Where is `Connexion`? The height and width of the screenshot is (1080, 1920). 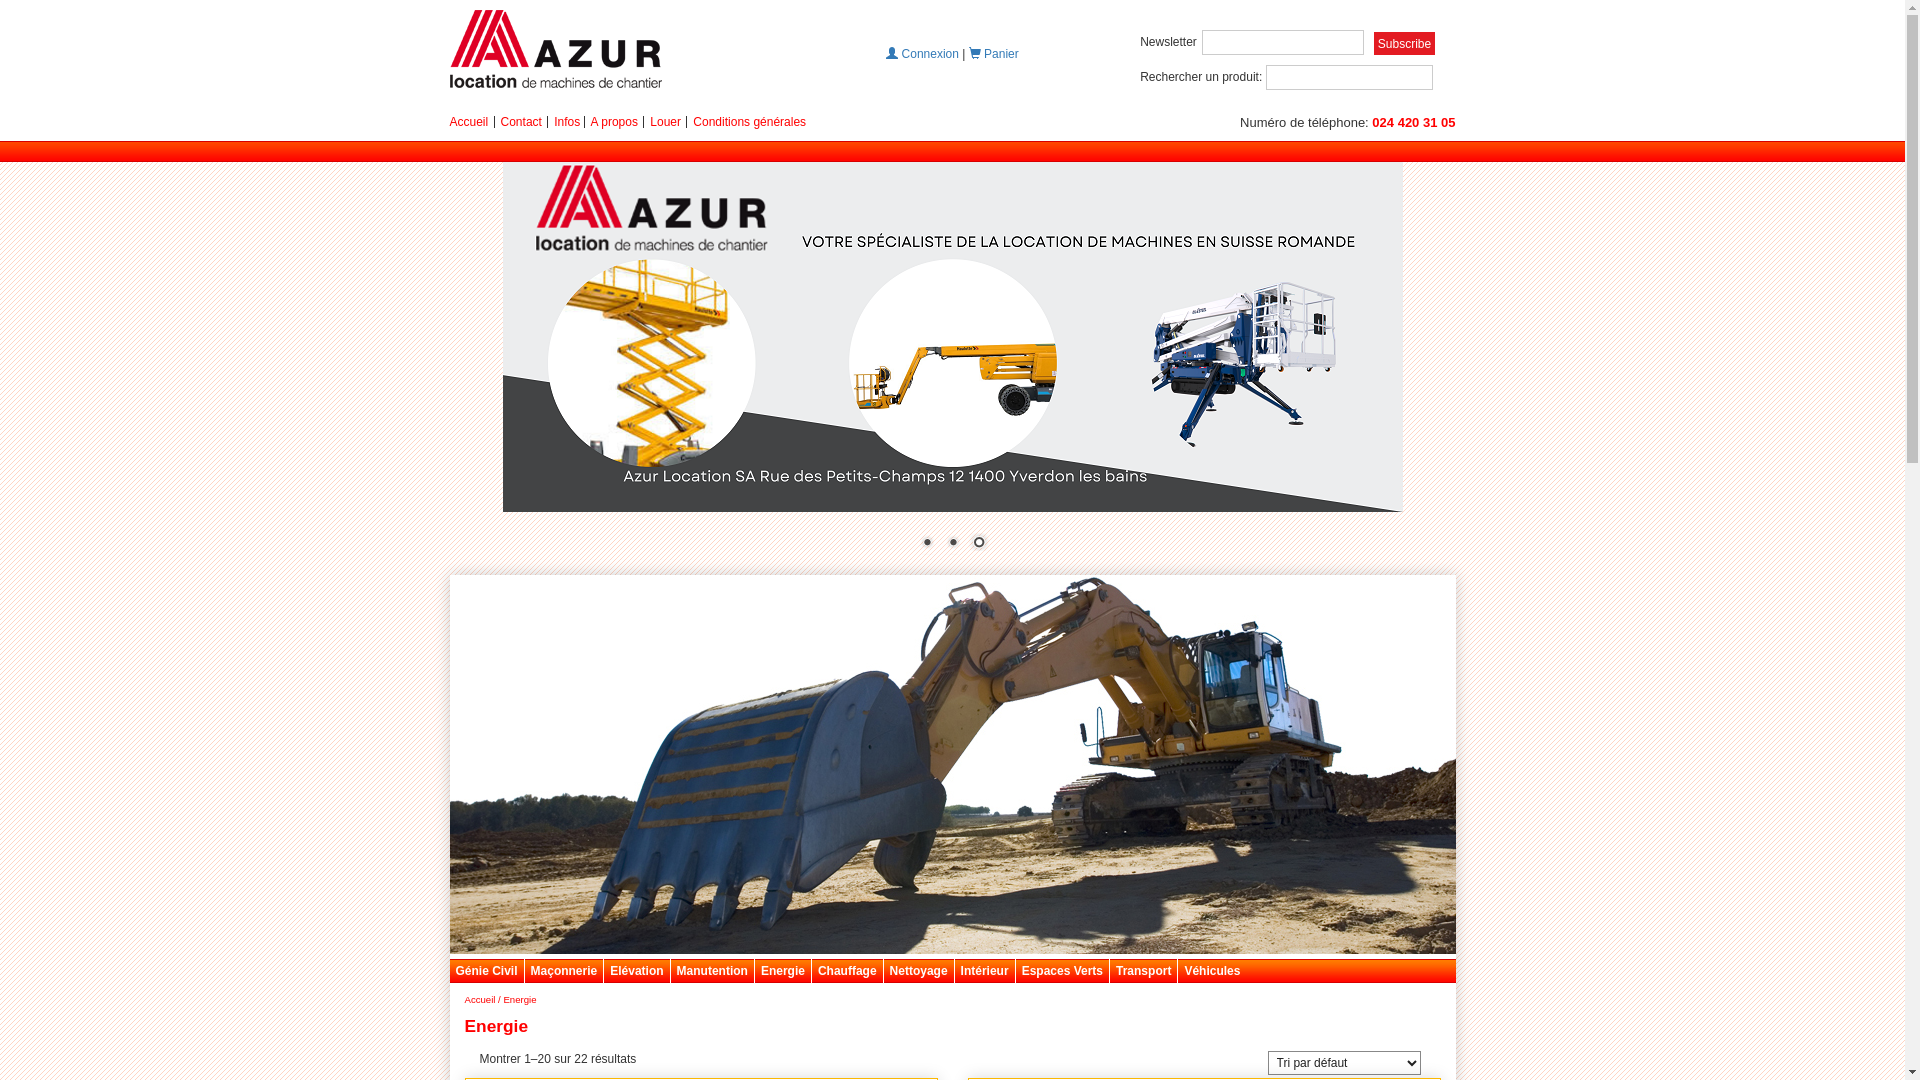
Connexion is located at coordinates (922, 54).